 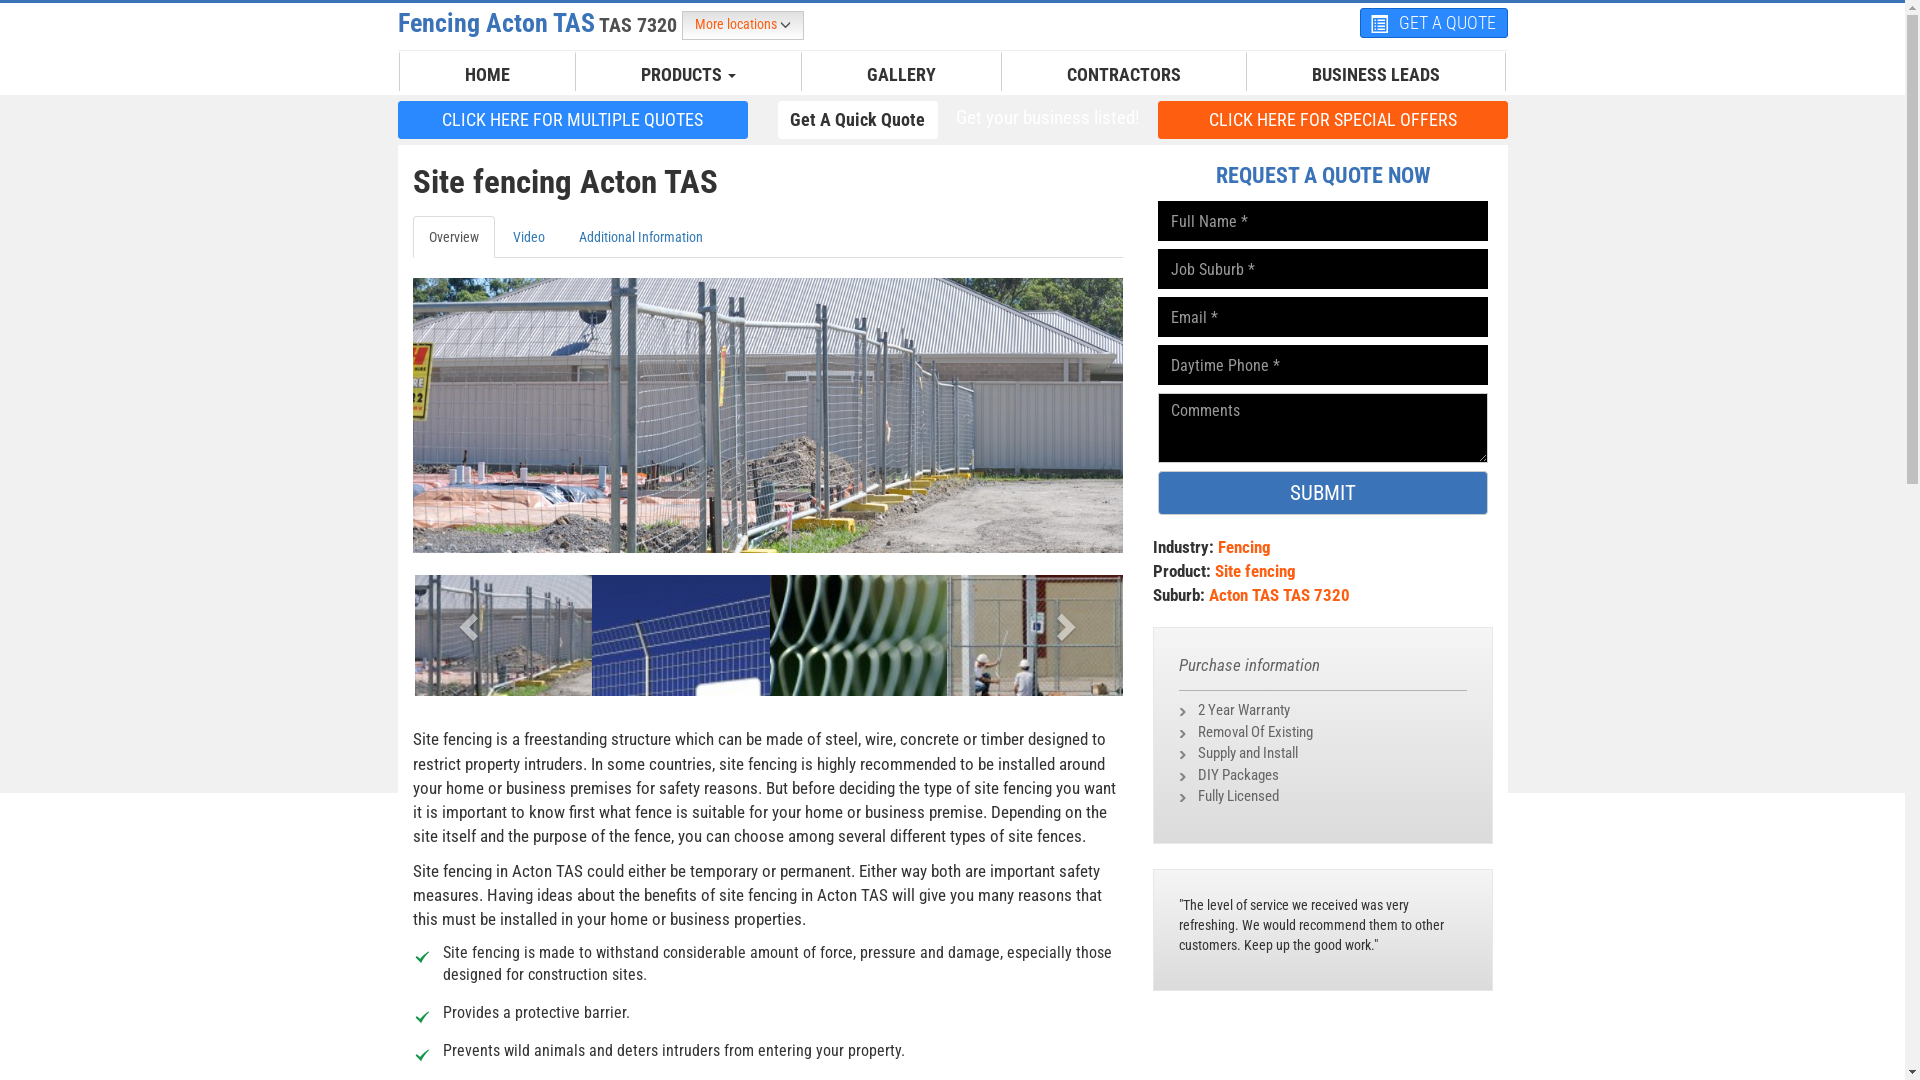 I want to click on More locations, so click(x=743, y=26).